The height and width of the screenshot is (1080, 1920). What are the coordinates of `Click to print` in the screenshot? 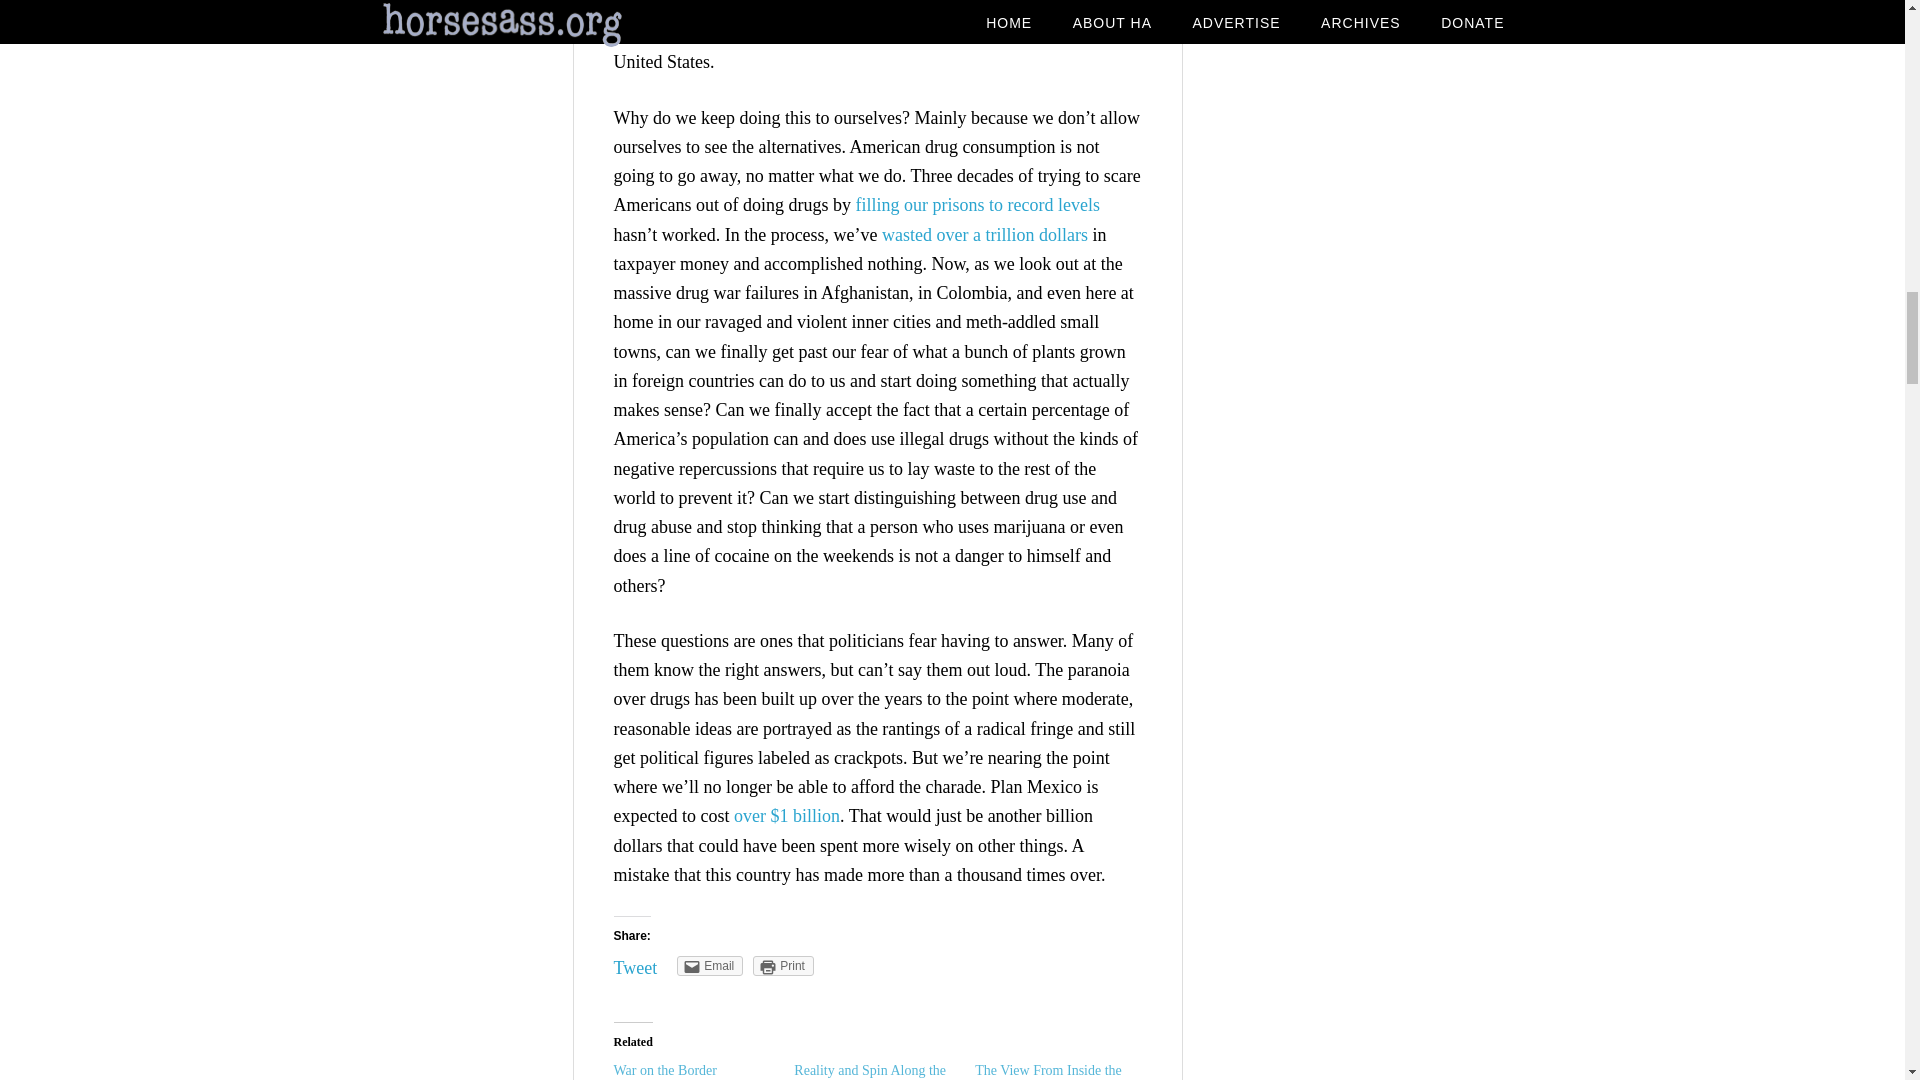 It's located at (783, 966).